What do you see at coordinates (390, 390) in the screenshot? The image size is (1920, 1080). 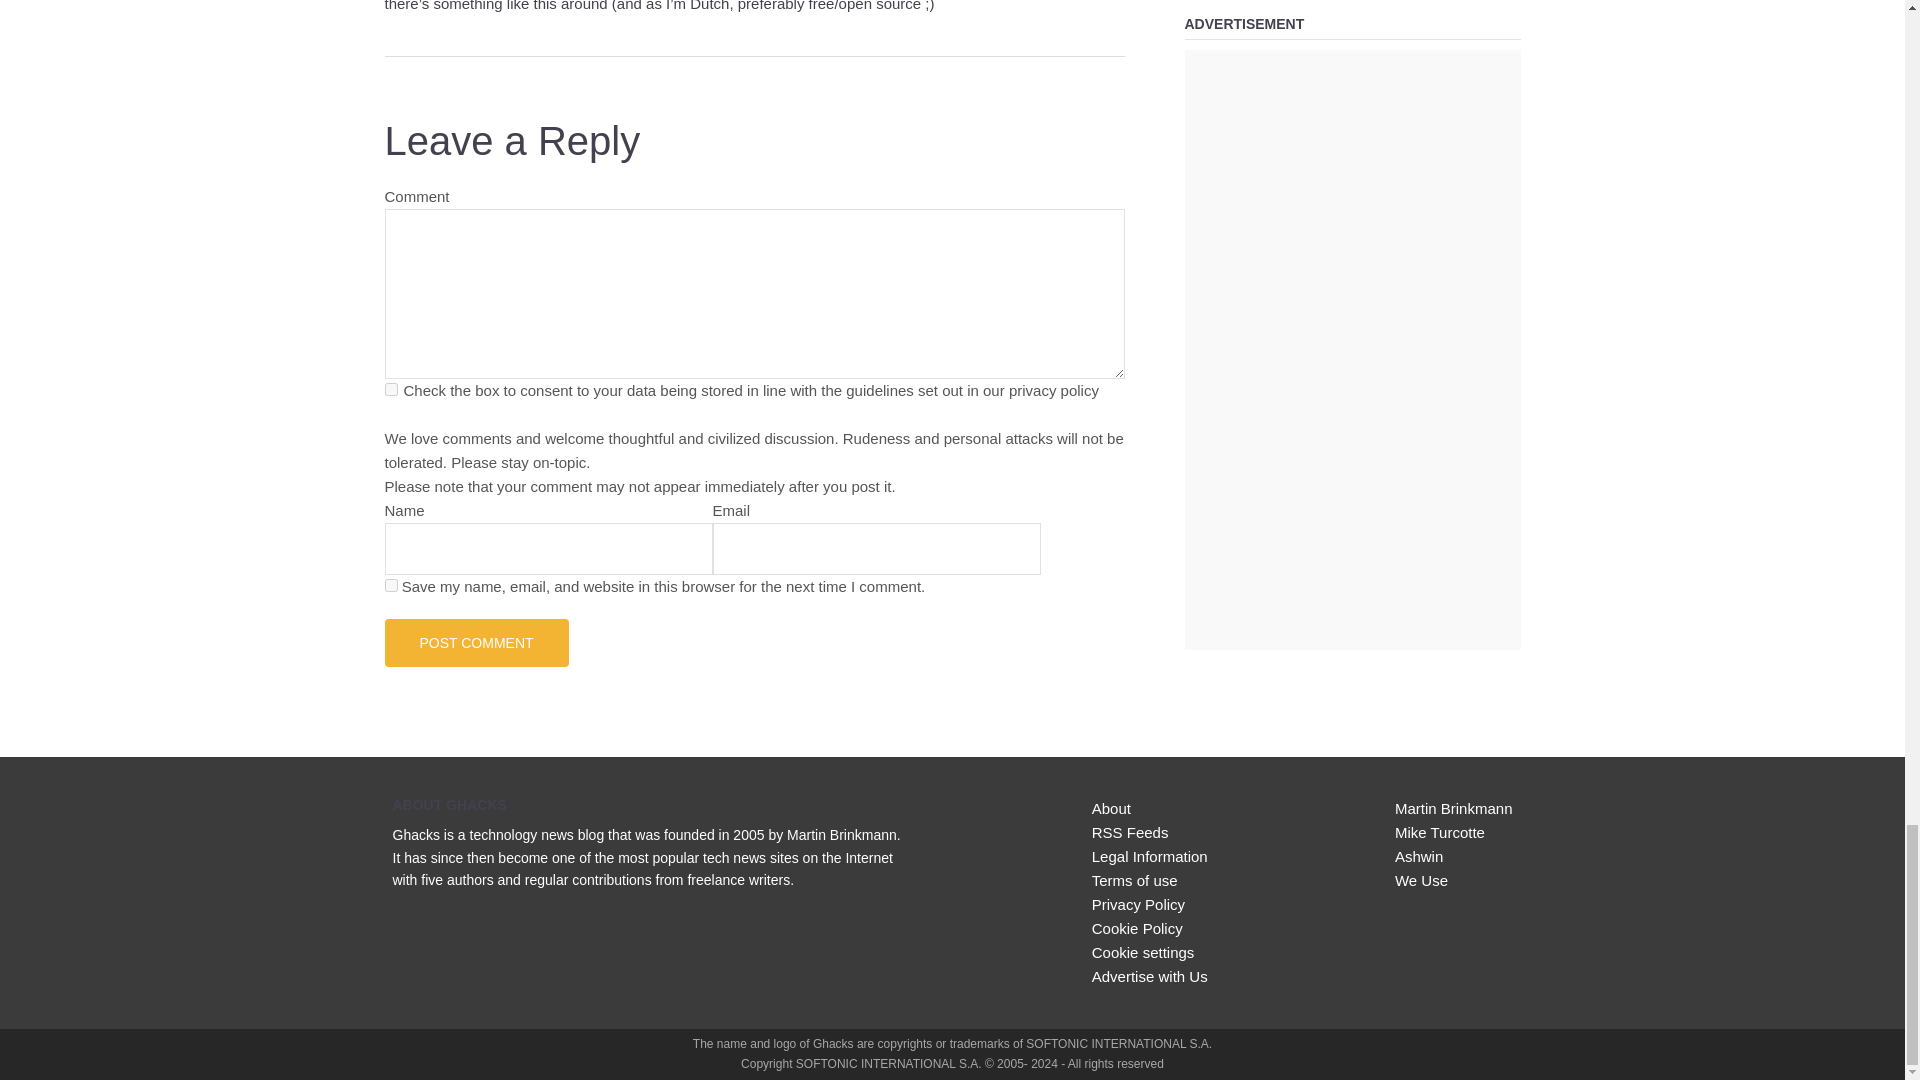 I see `privacy-key` at bounding box center [390, 390].